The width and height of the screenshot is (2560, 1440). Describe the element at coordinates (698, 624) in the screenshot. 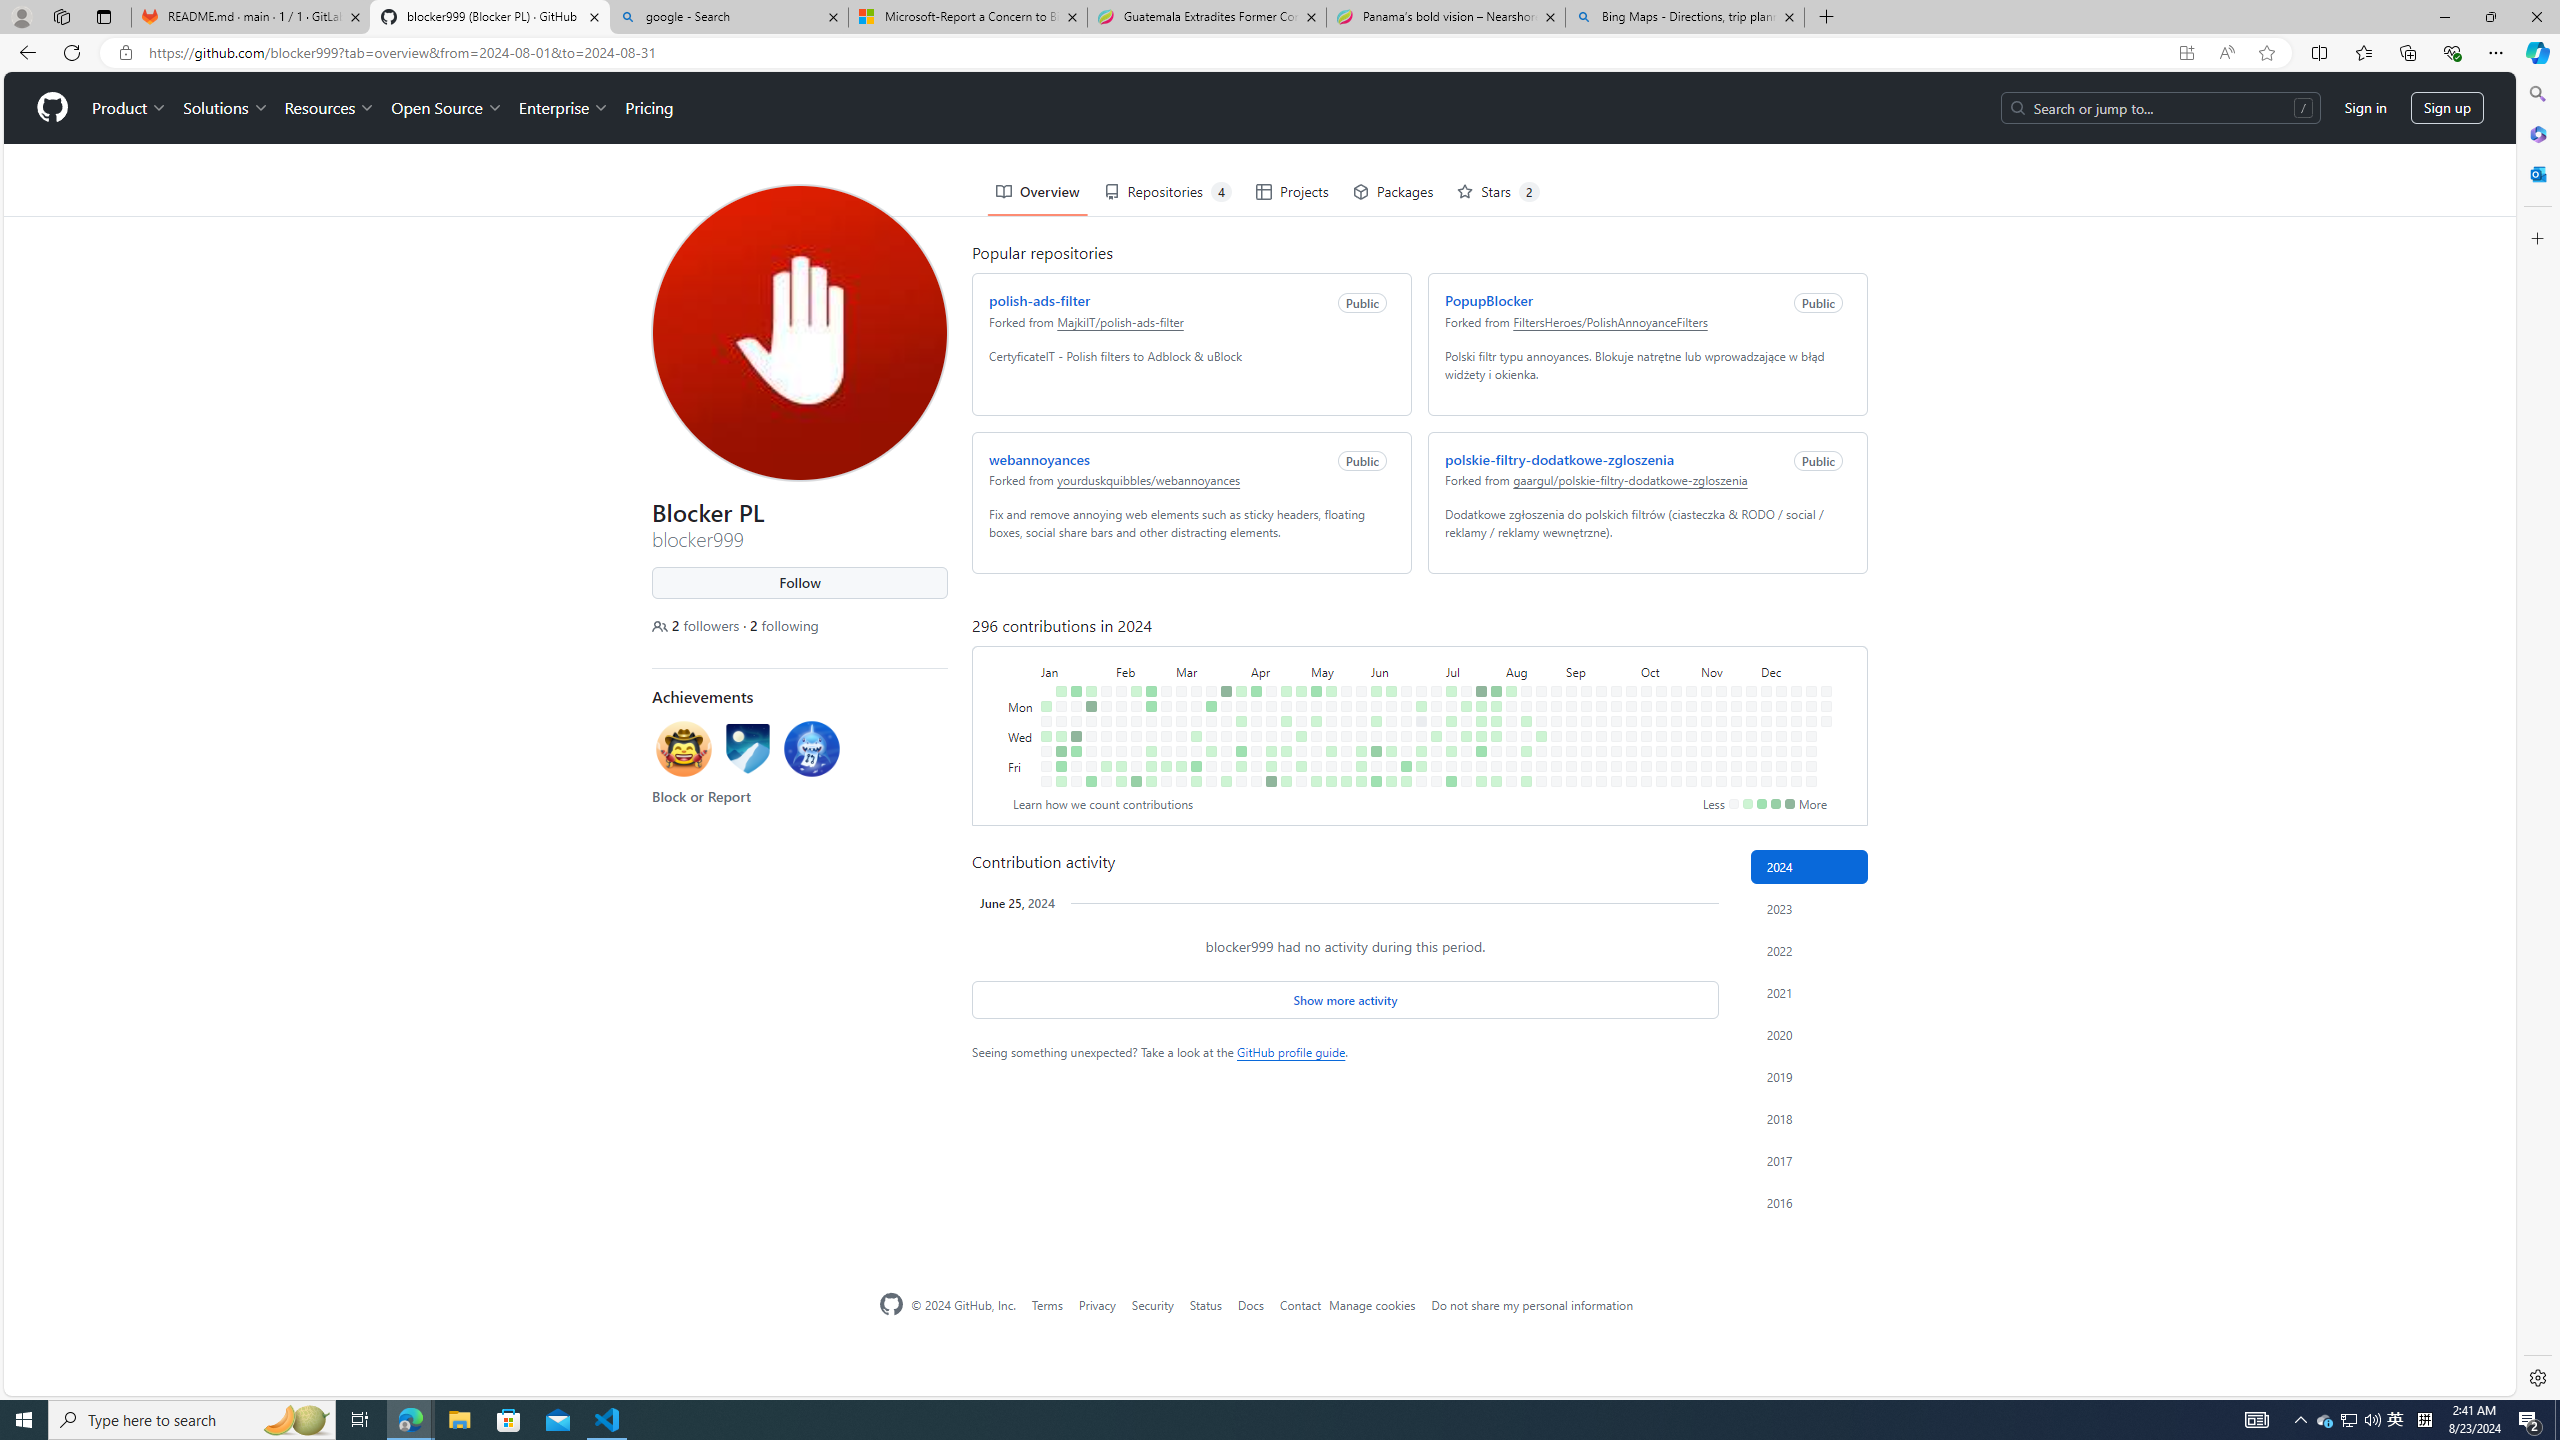

I see `Achievements` at that location.